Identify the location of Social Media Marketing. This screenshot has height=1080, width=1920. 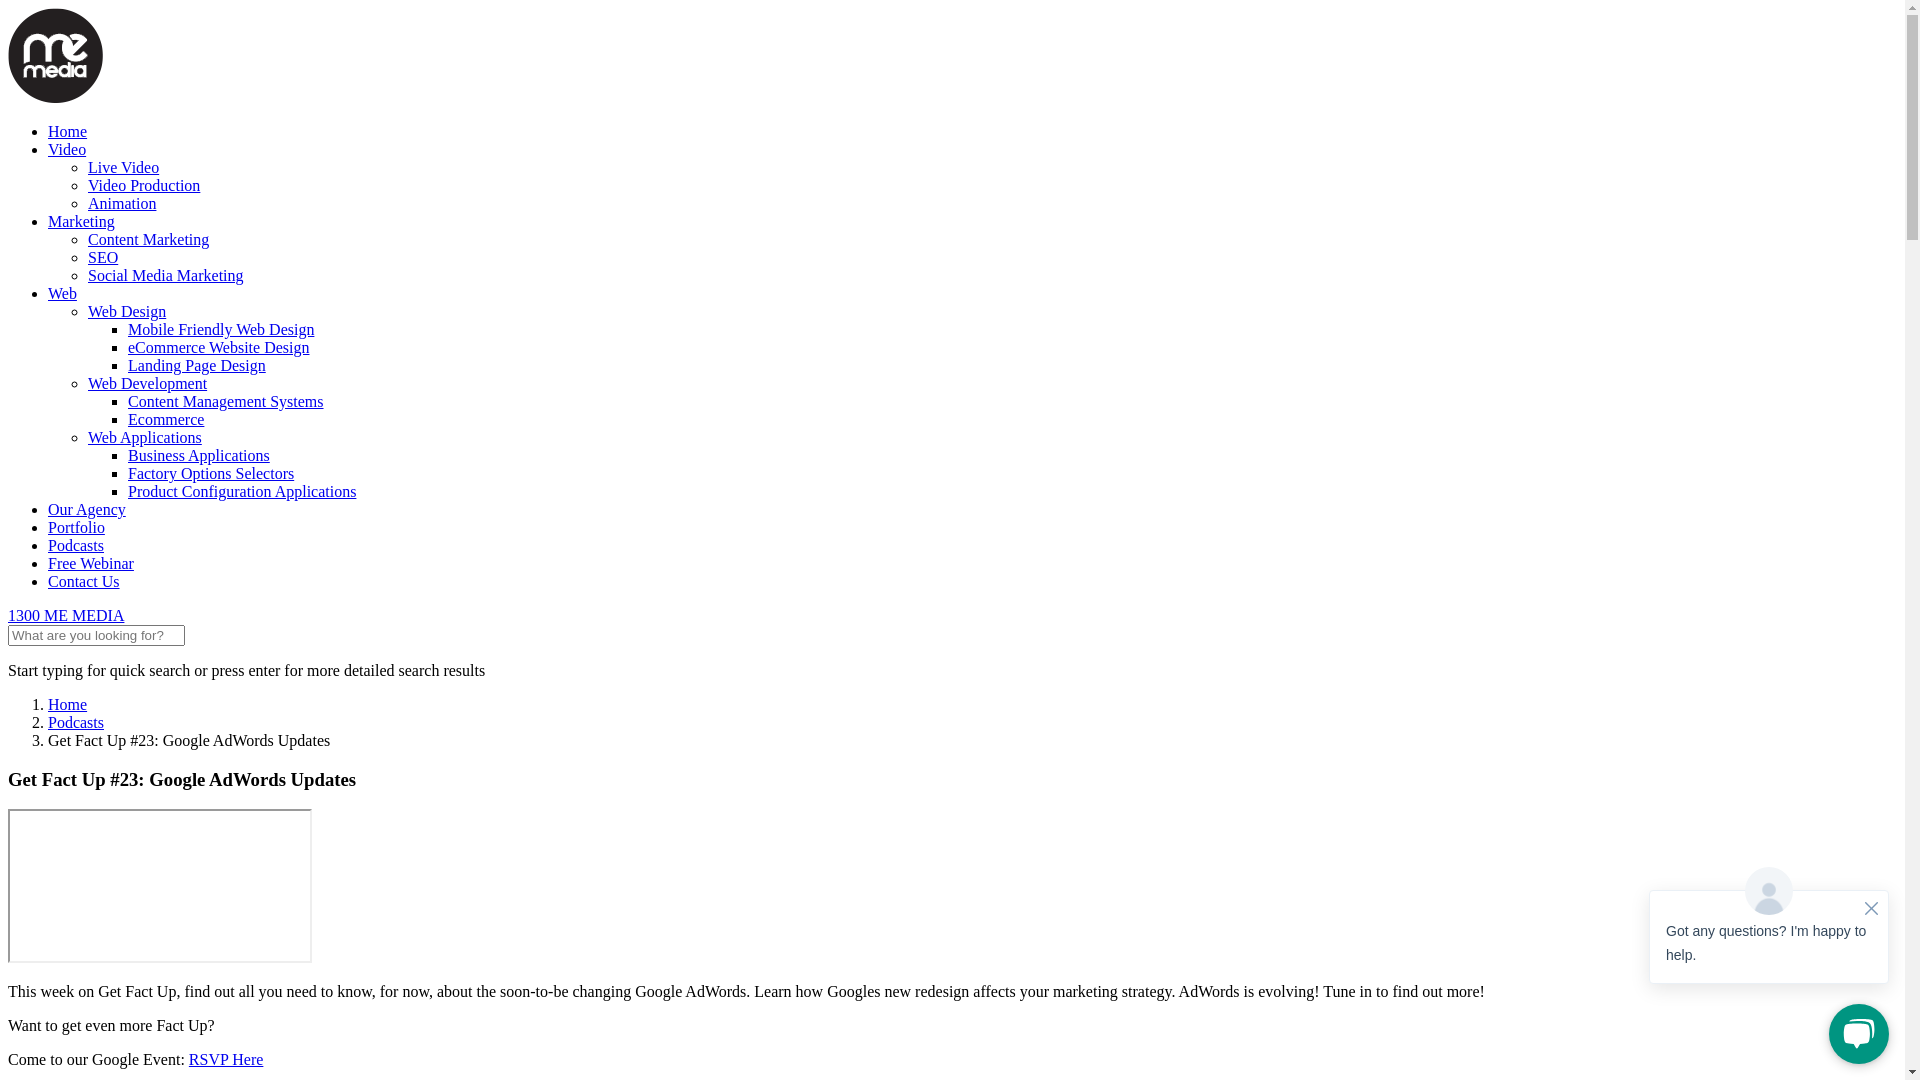
(166, 276).